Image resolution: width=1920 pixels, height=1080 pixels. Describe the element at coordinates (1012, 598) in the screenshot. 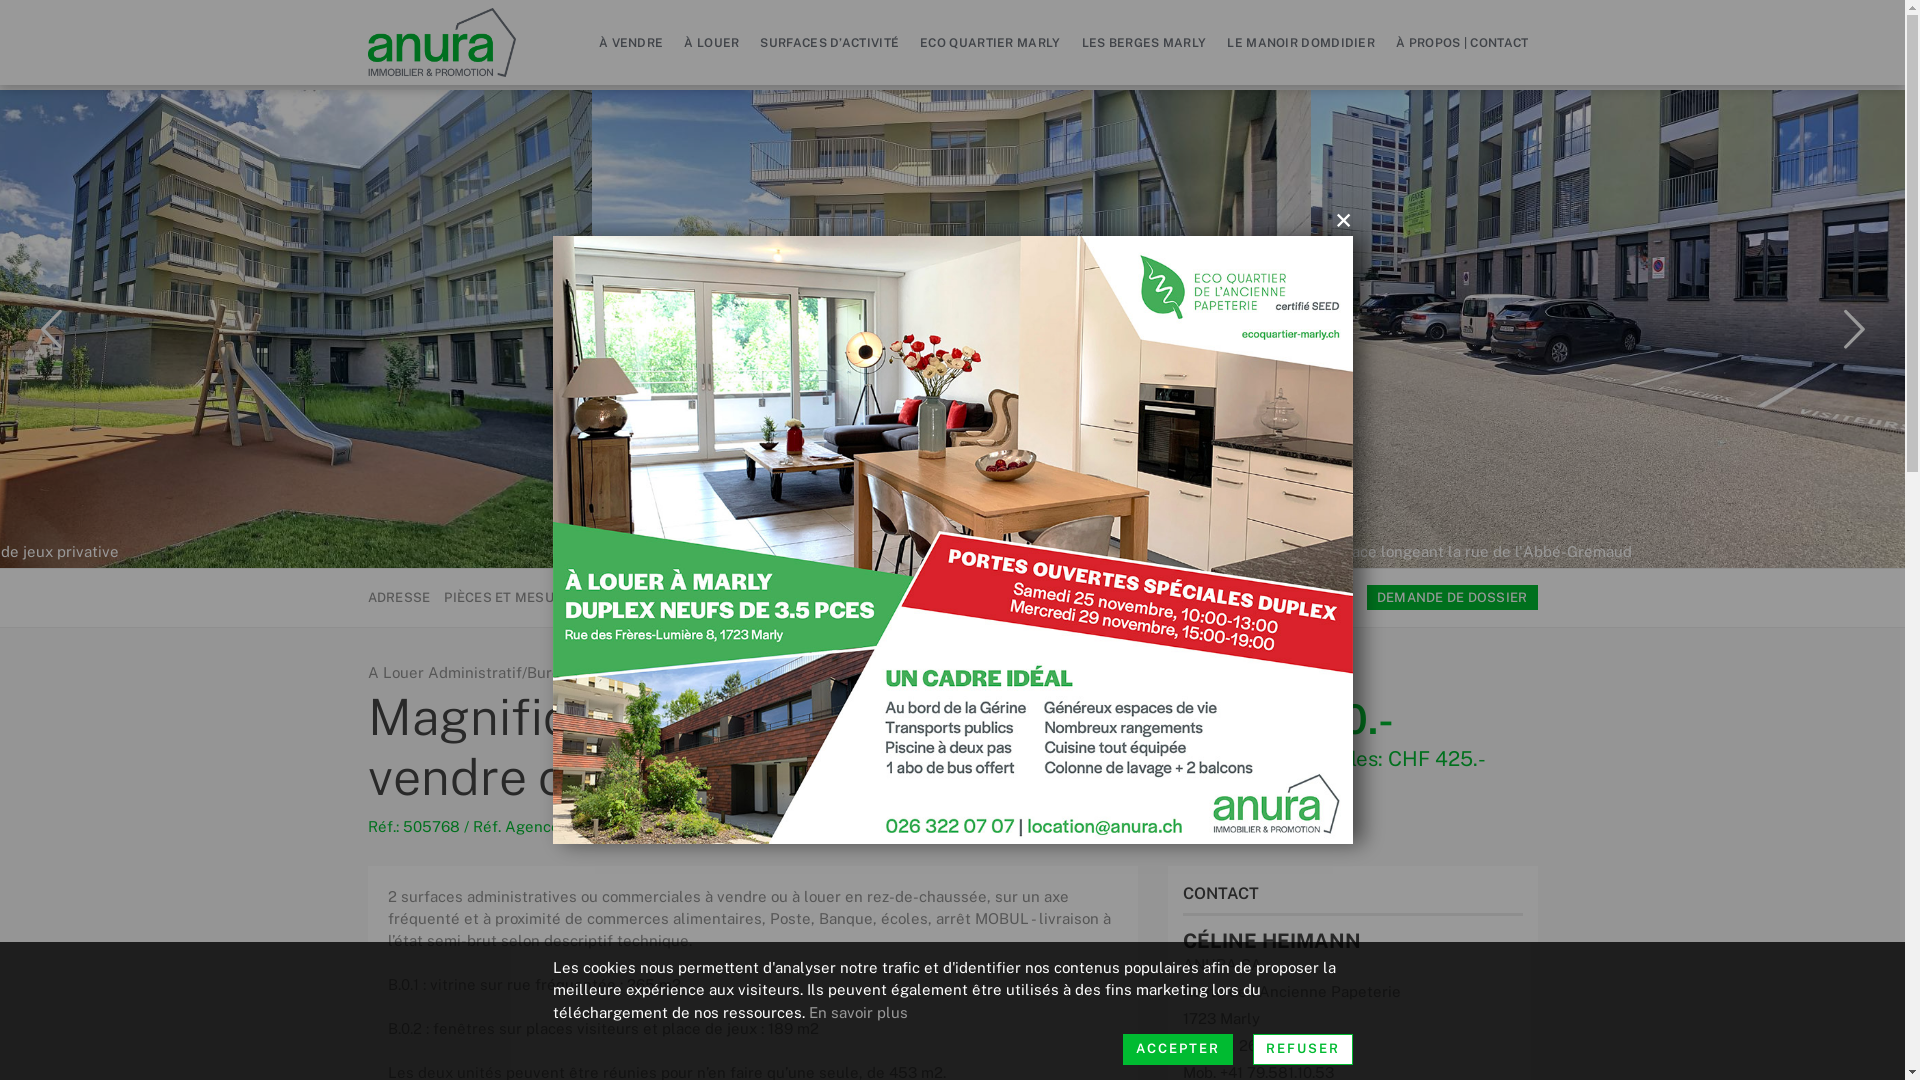

I see `LISTE DES LOTS DE CETTE PROMOTION` at that location.